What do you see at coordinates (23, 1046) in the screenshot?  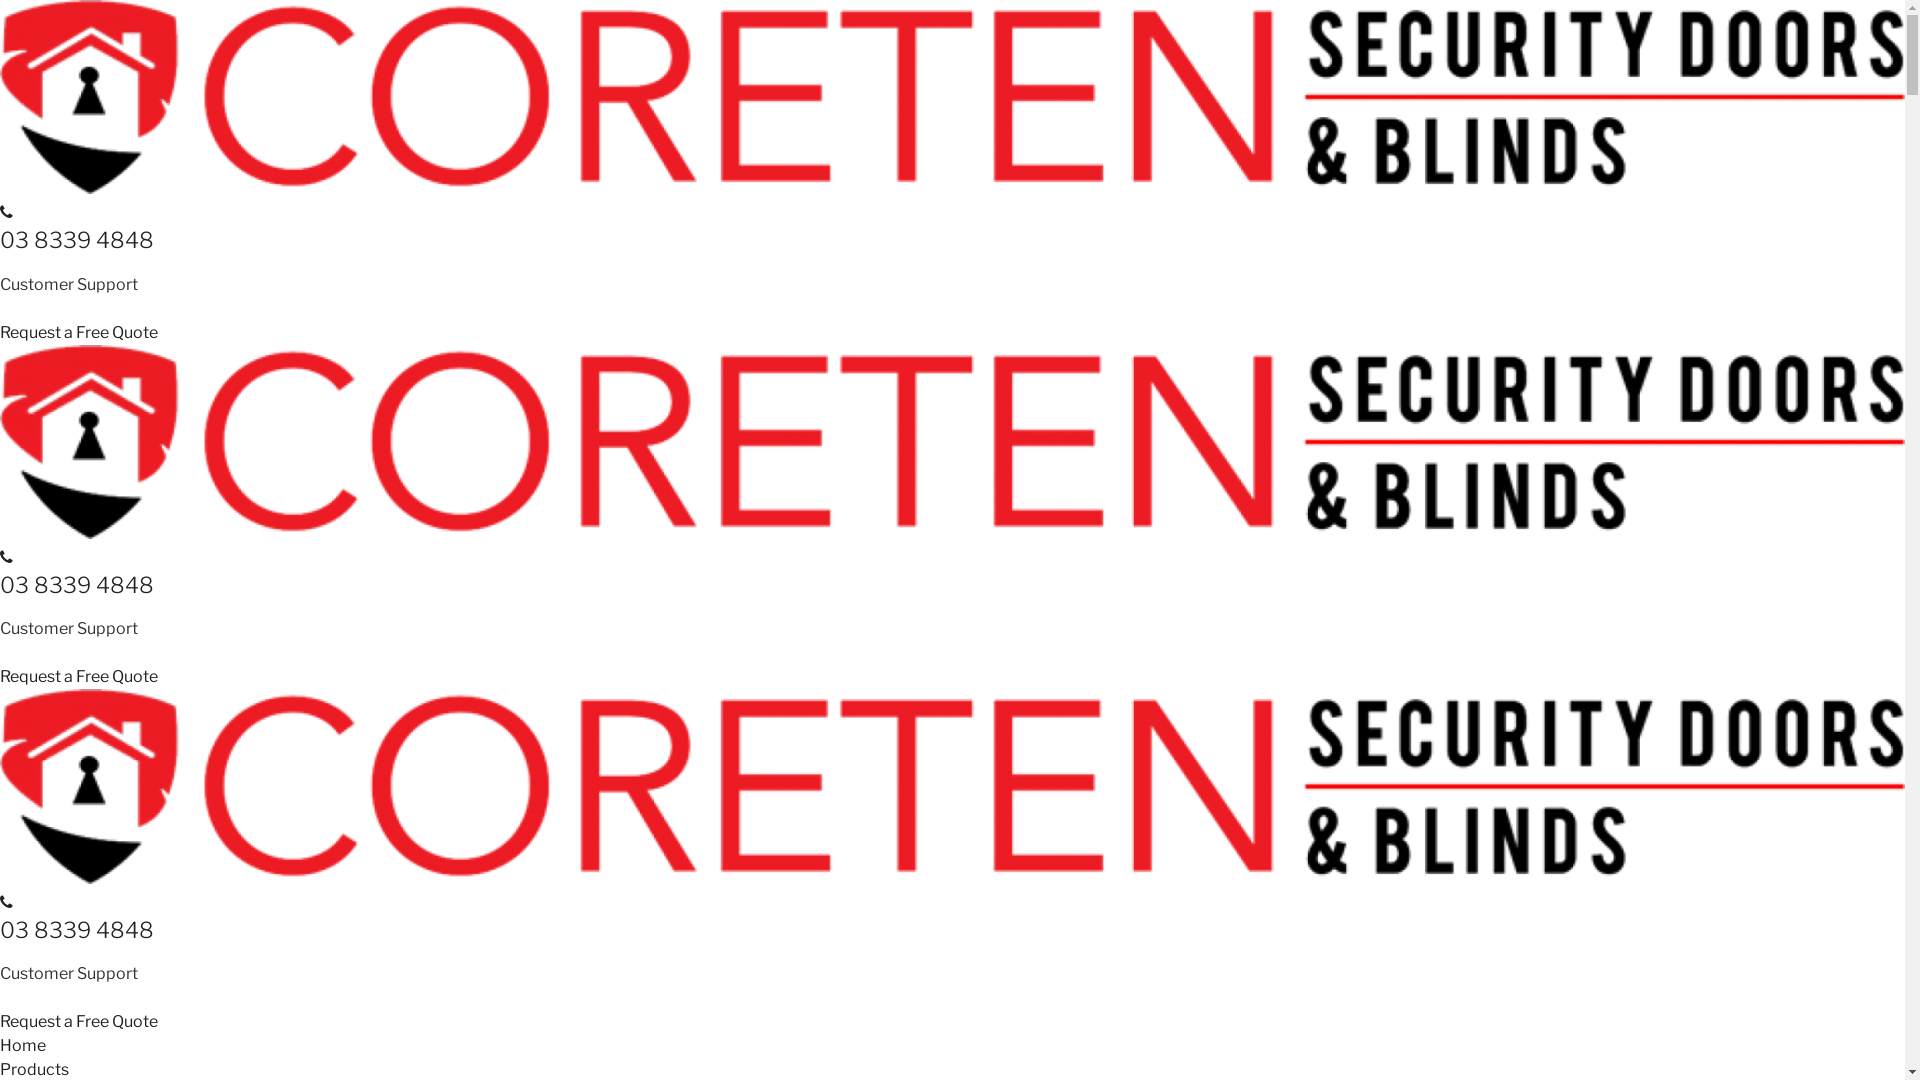 I see `Home` at bounding box center [23, 1046].